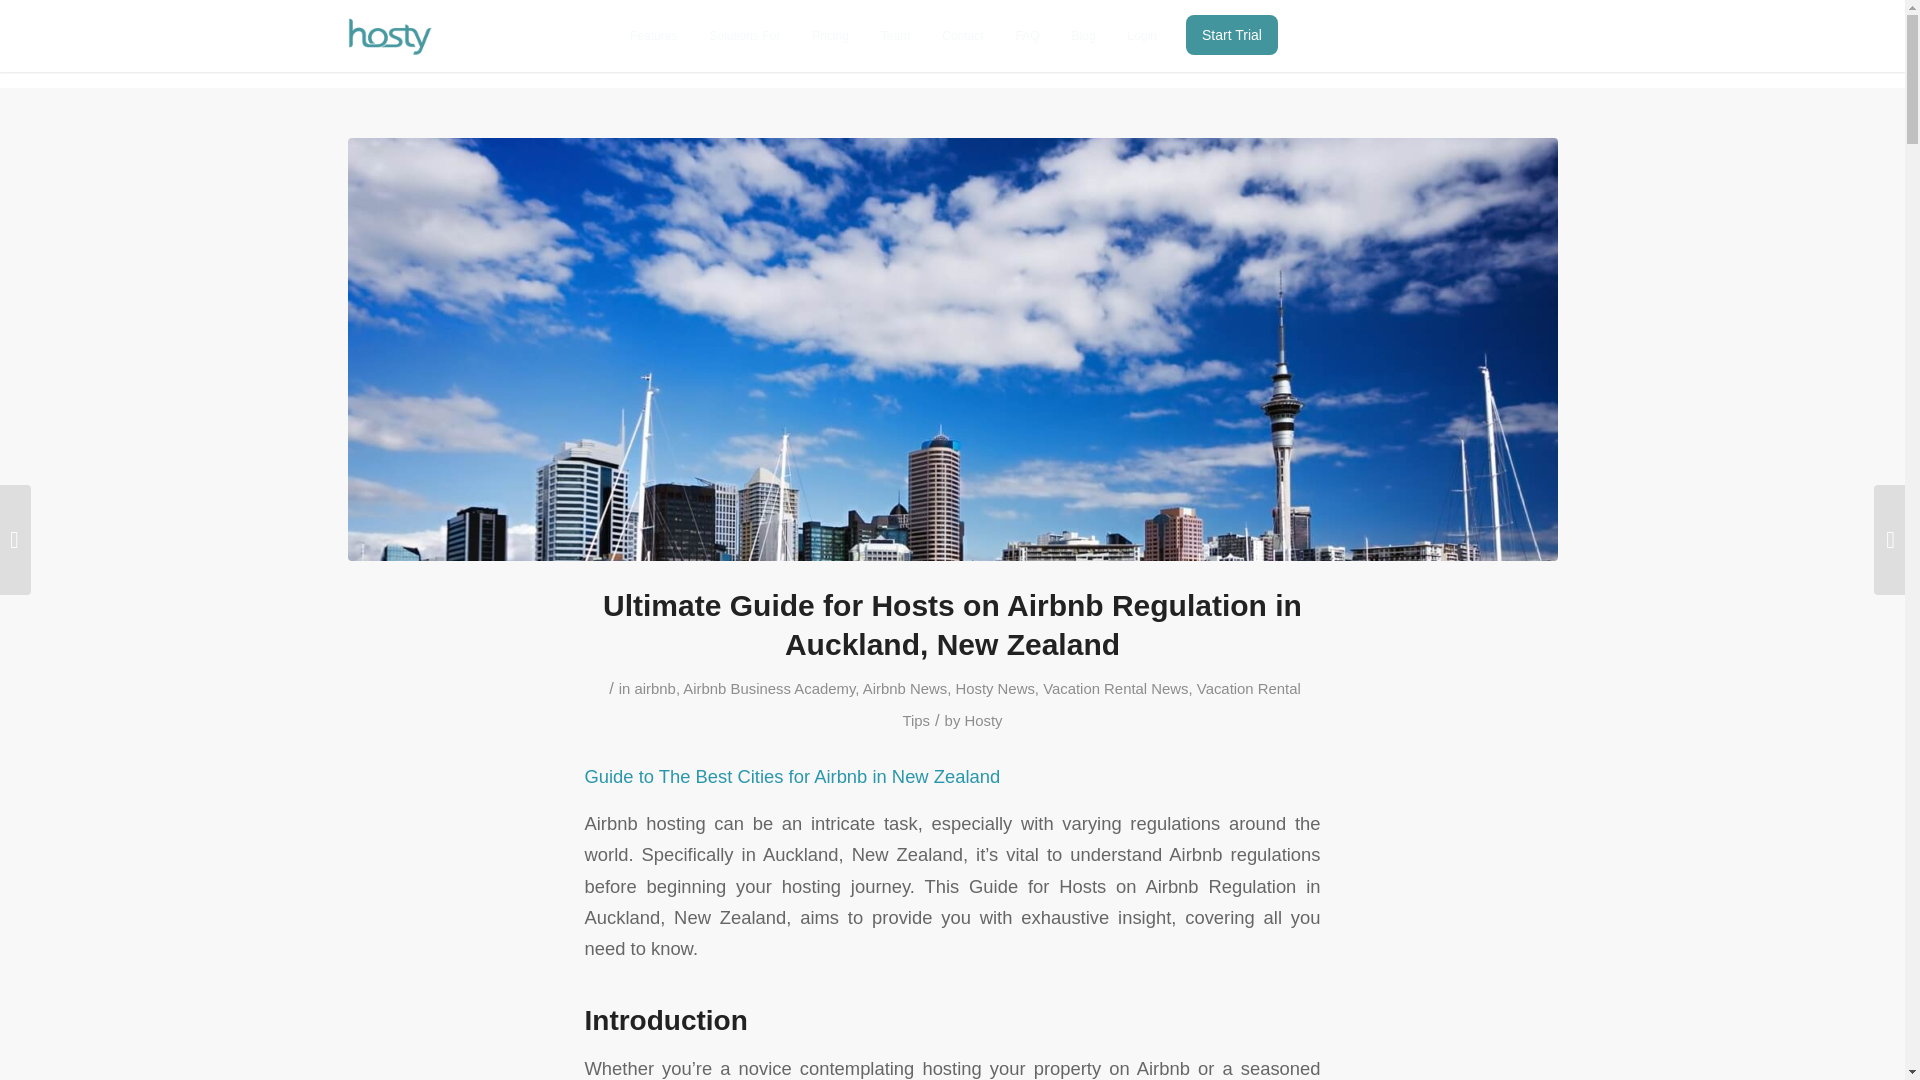 The image size is (1920, 1080). I want to click on Vacation Rental Tips, so click(1100, 705).